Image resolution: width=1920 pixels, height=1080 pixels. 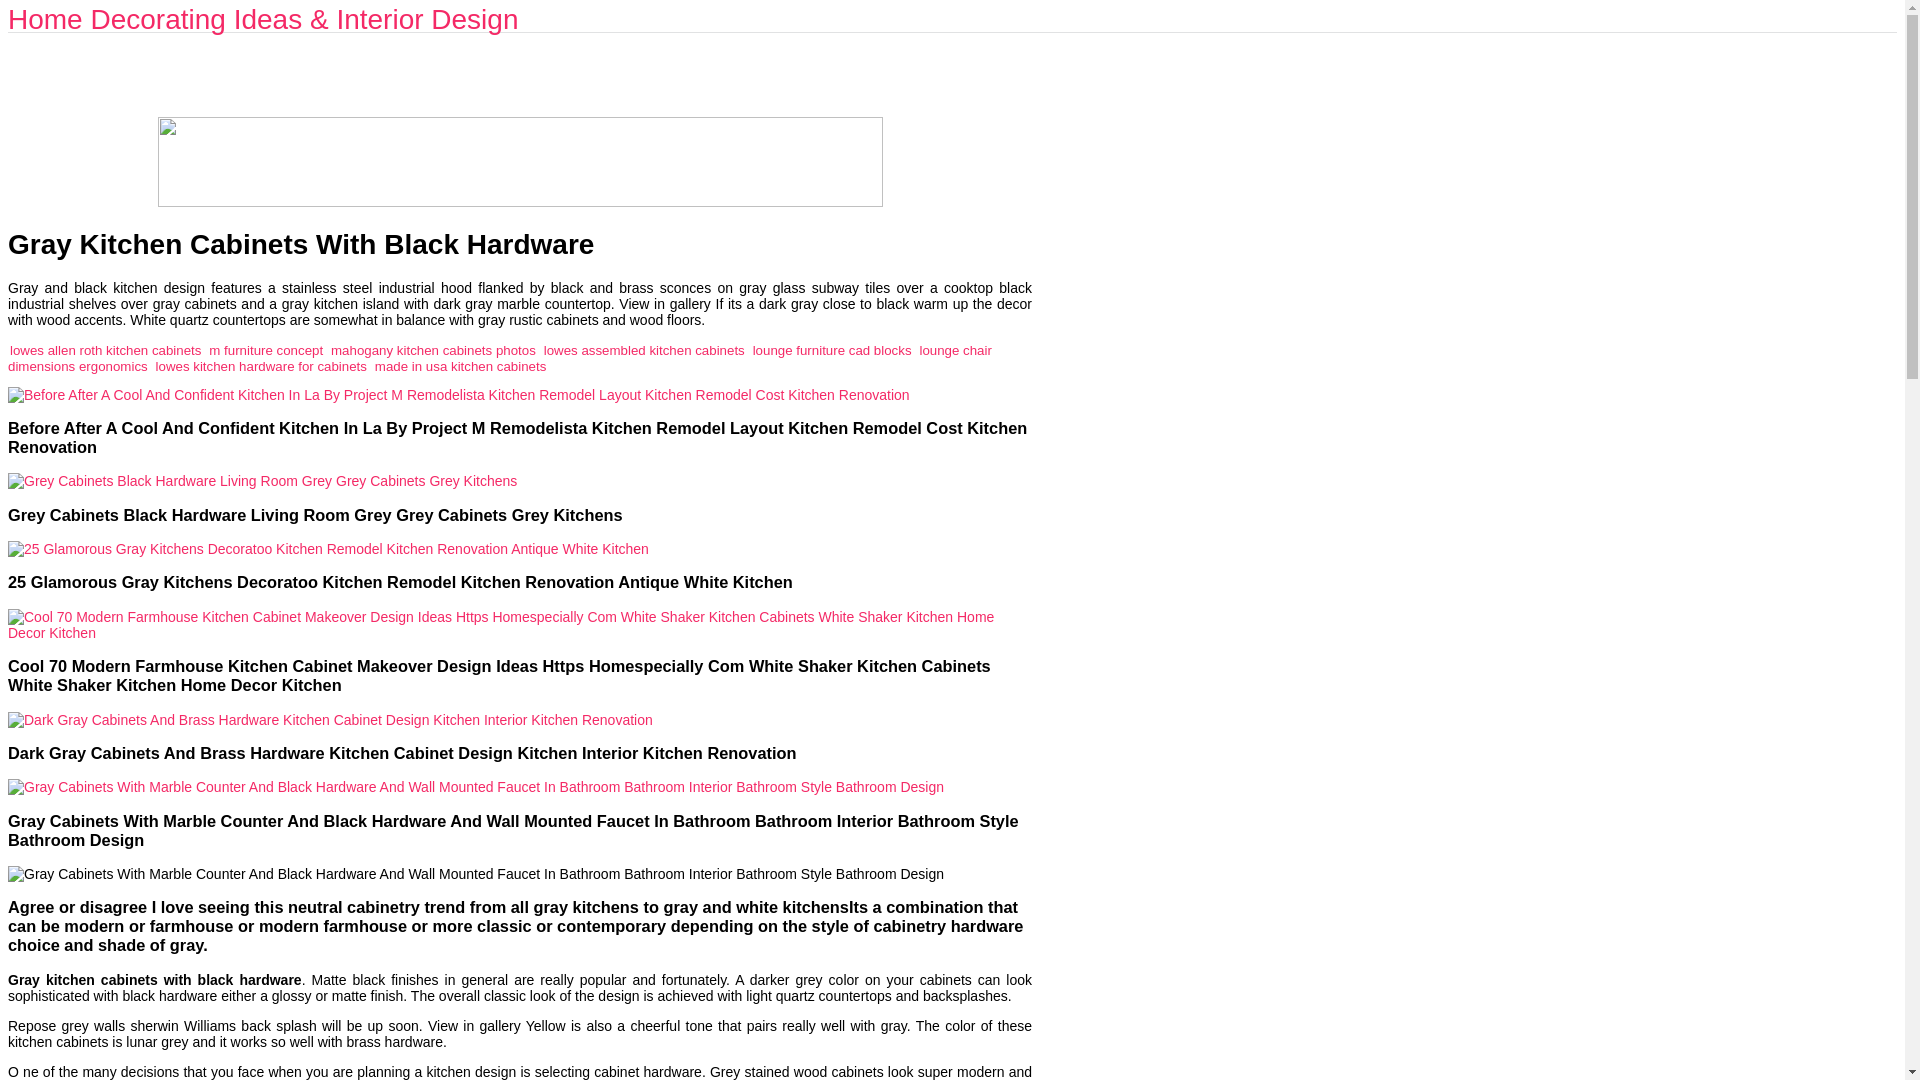 I want to click on made in usa kitchen cabinets, so click(x=460, y=364).